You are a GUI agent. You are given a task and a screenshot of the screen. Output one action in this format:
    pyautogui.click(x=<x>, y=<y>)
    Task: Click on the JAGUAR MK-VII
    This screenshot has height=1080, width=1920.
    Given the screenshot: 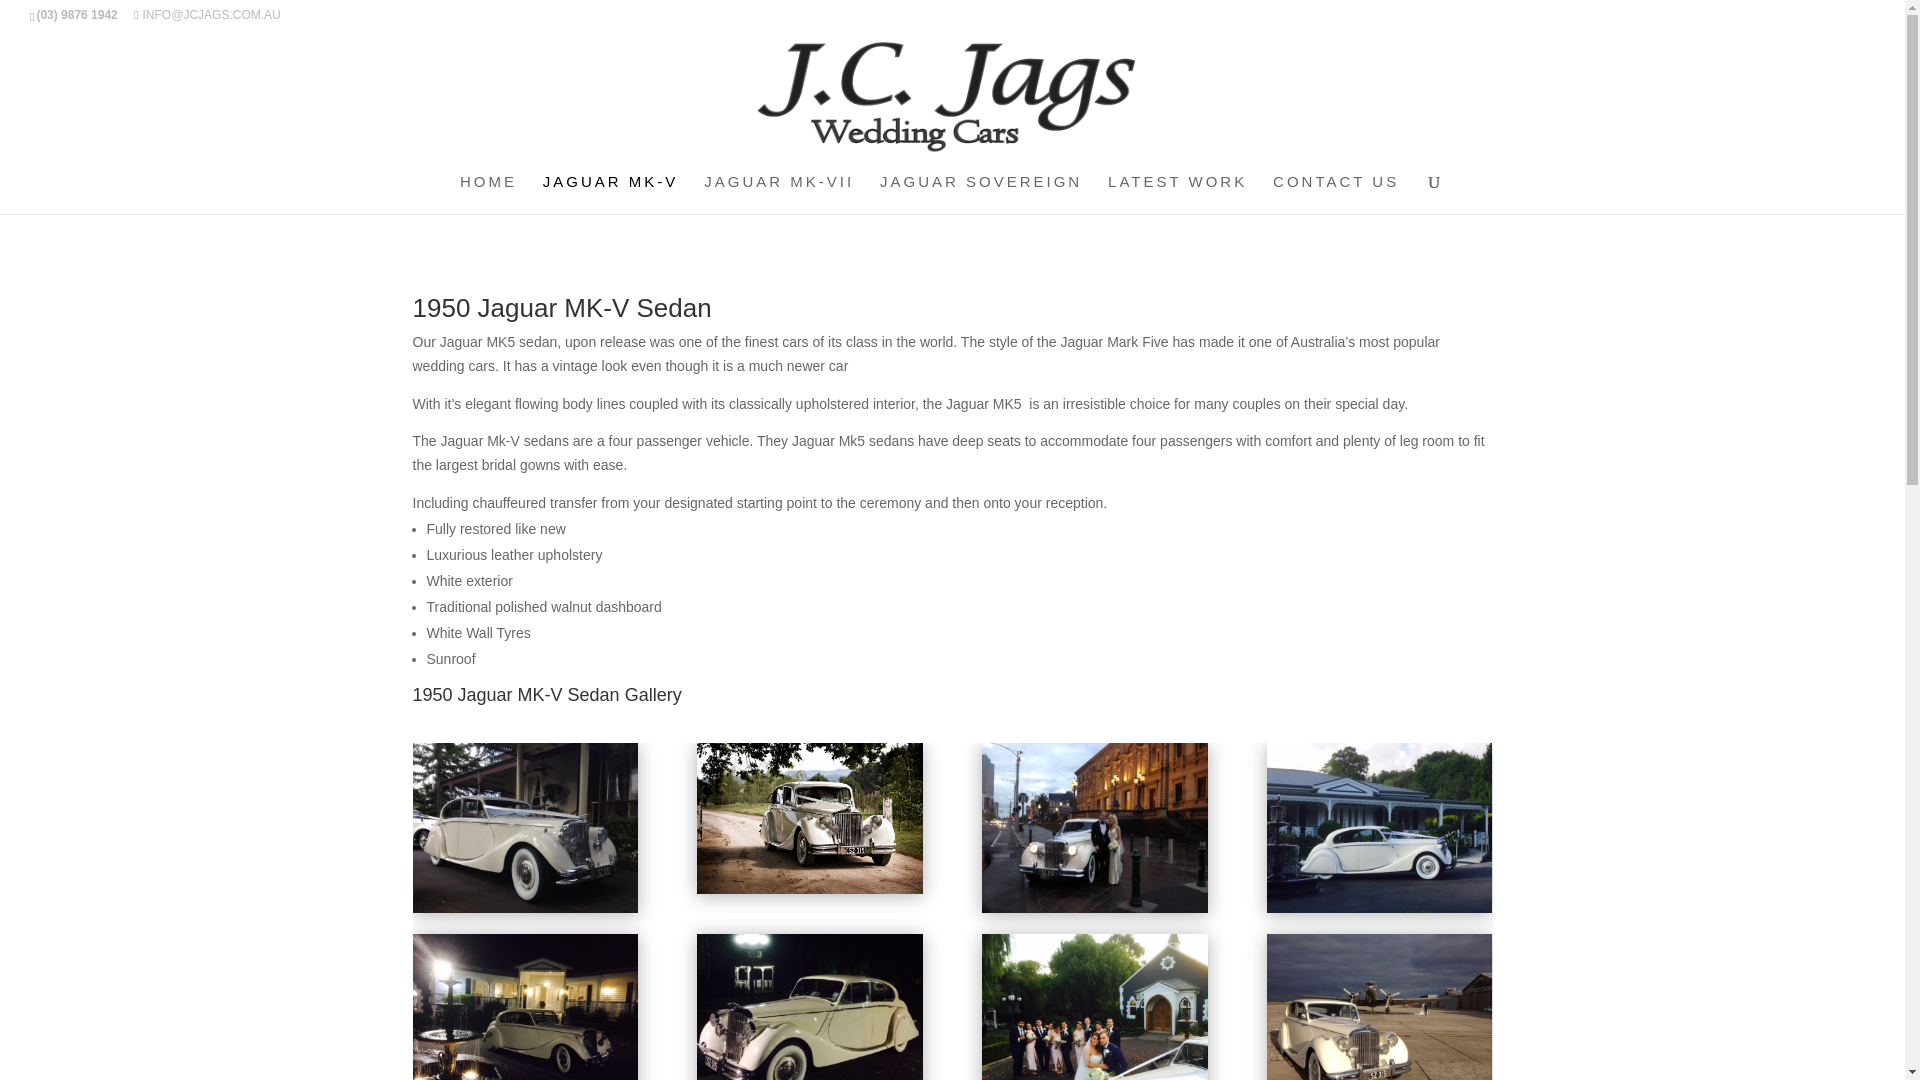 What is the action you would take?
    pyautogui.click(x=779, y=194)
    